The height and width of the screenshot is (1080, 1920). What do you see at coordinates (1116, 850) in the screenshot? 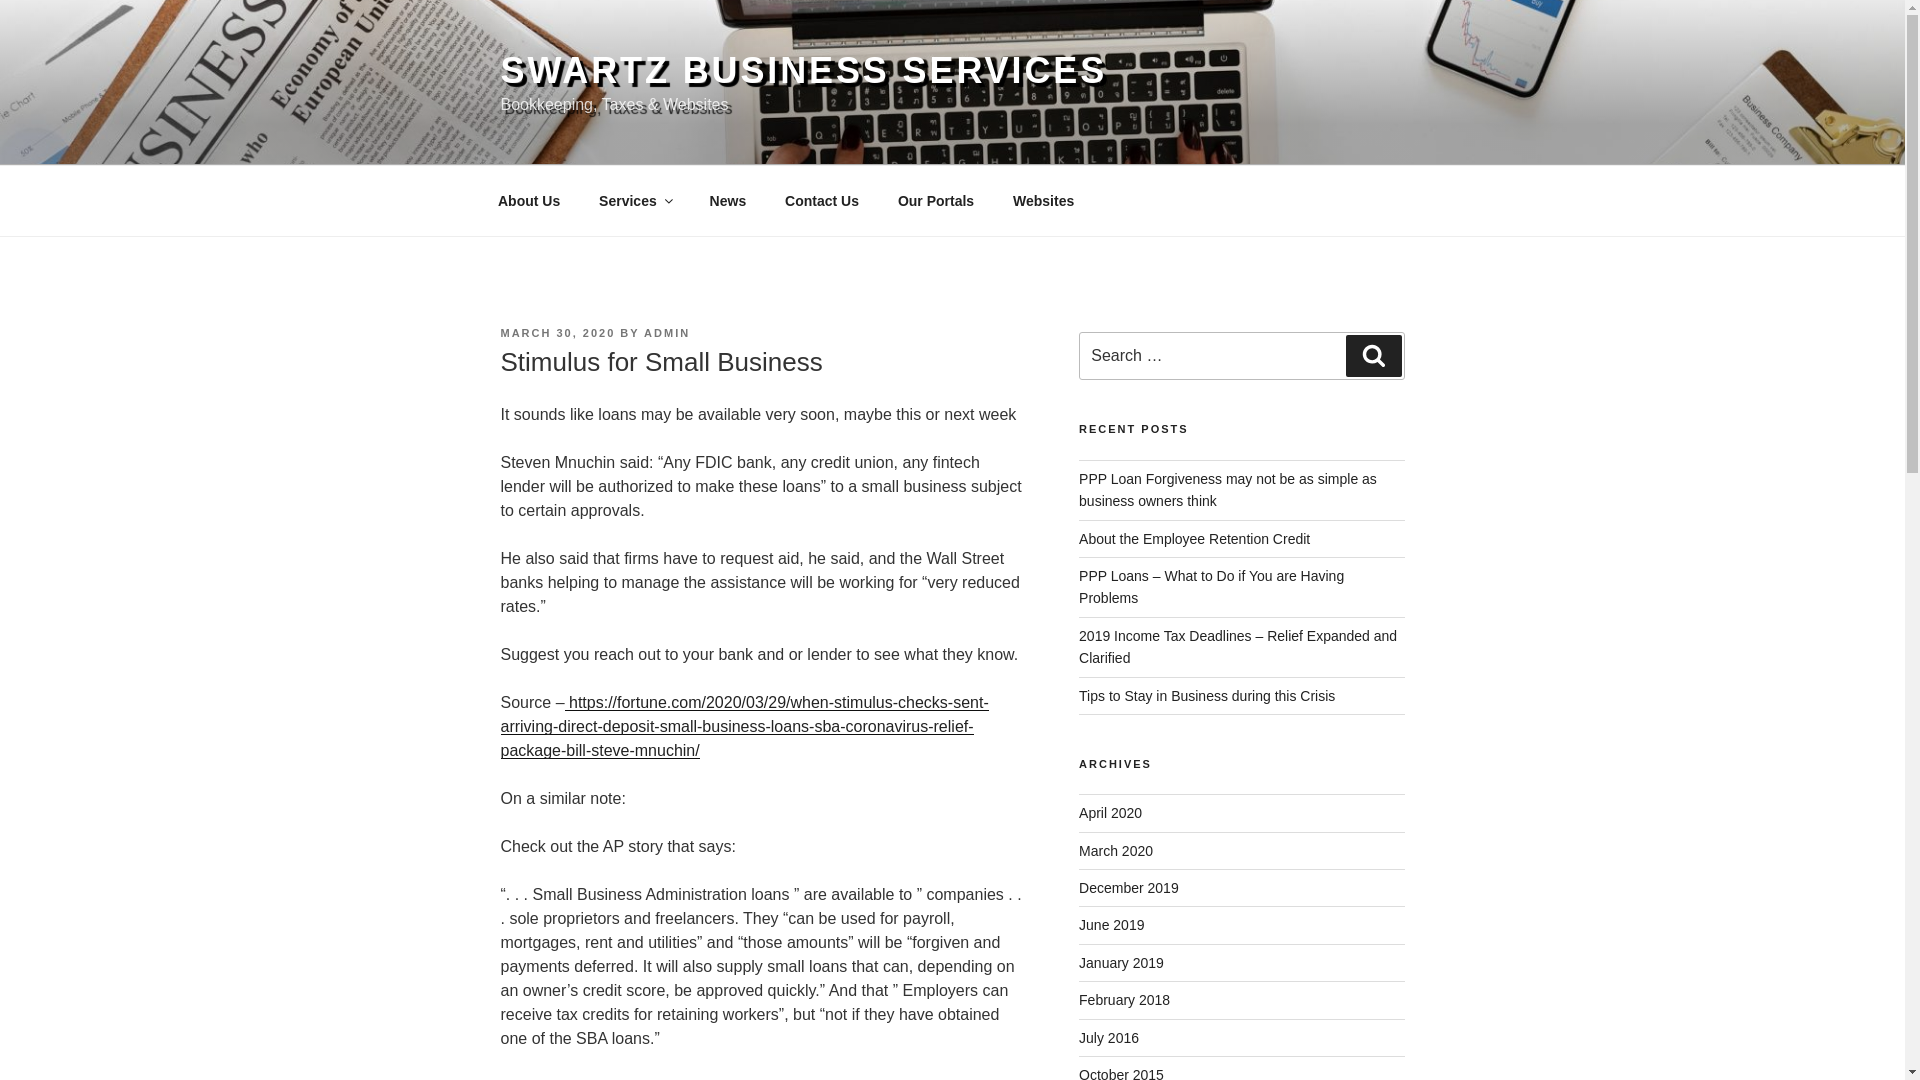
I see `March 2020` at bounding box center [1116, 850].